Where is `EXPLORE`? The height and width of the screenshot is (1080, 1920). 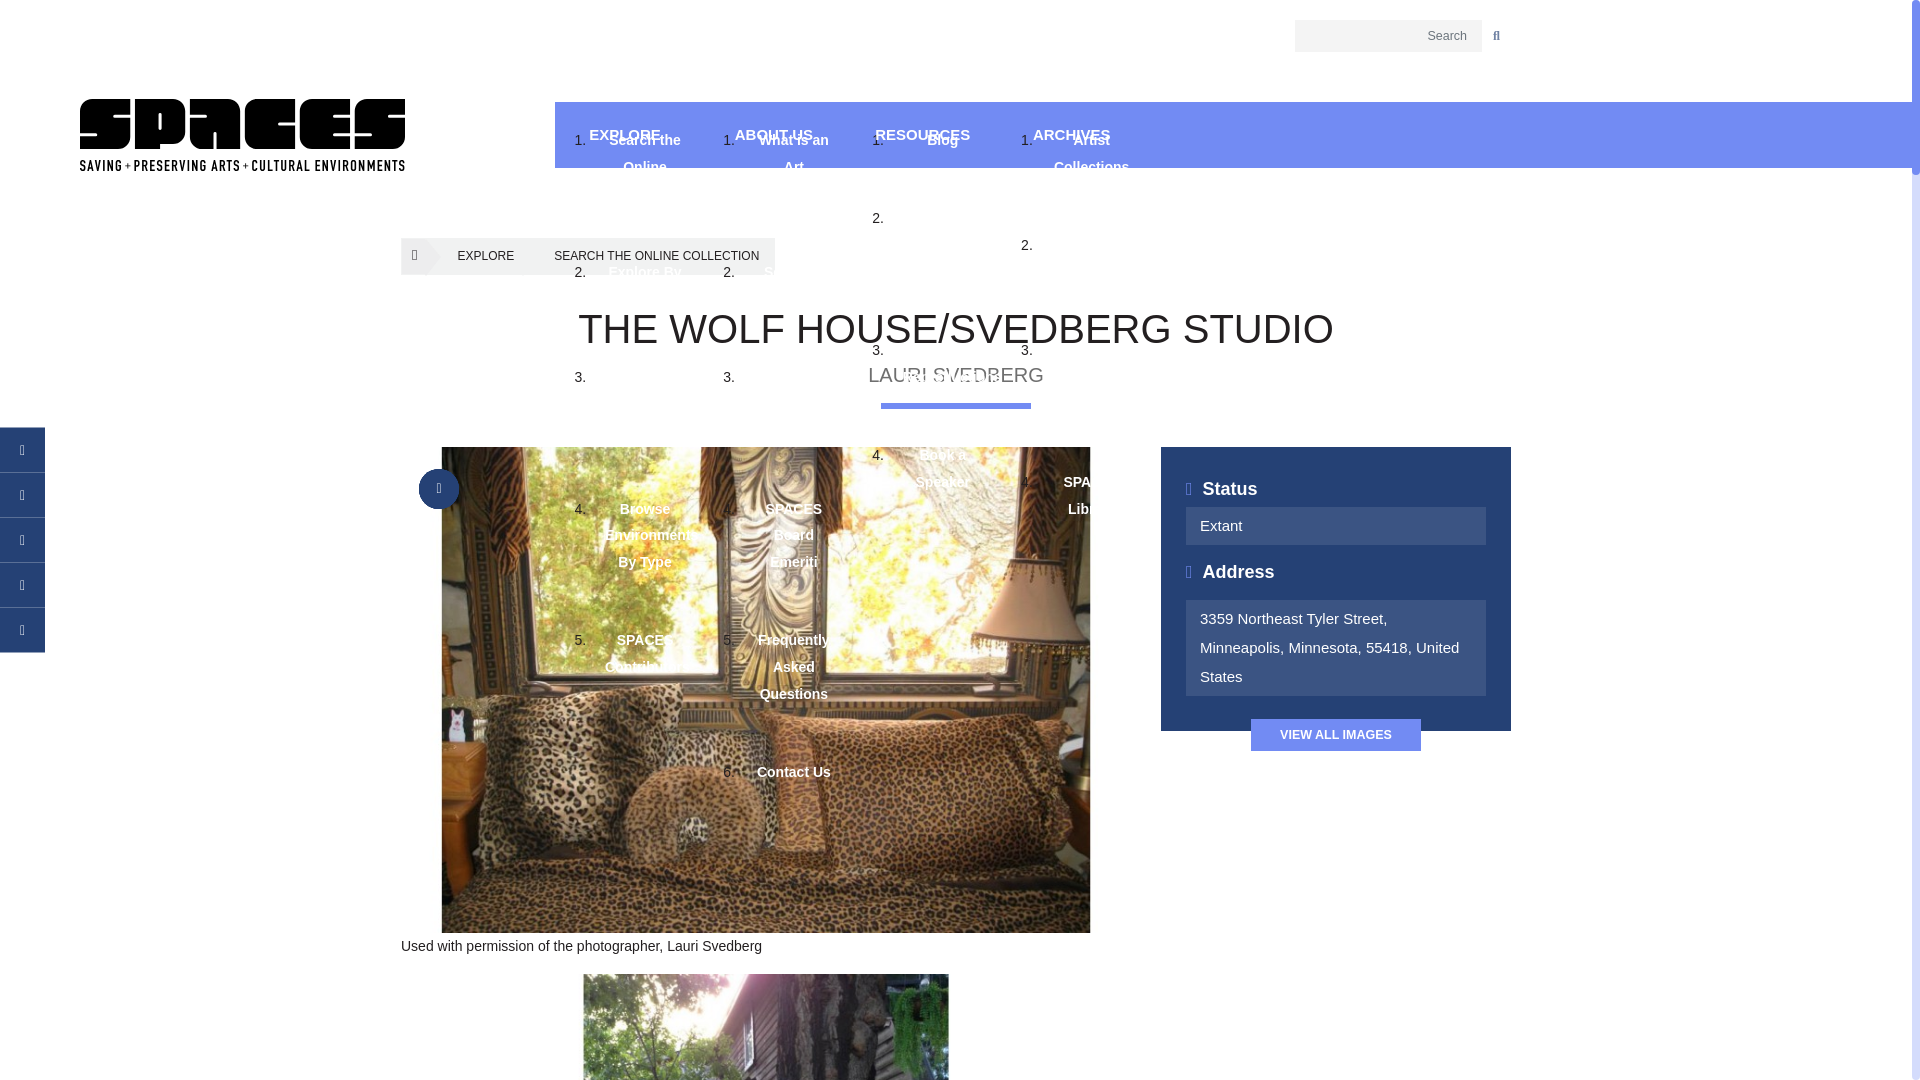 EXPLORE is located at coordinates (474, 256).